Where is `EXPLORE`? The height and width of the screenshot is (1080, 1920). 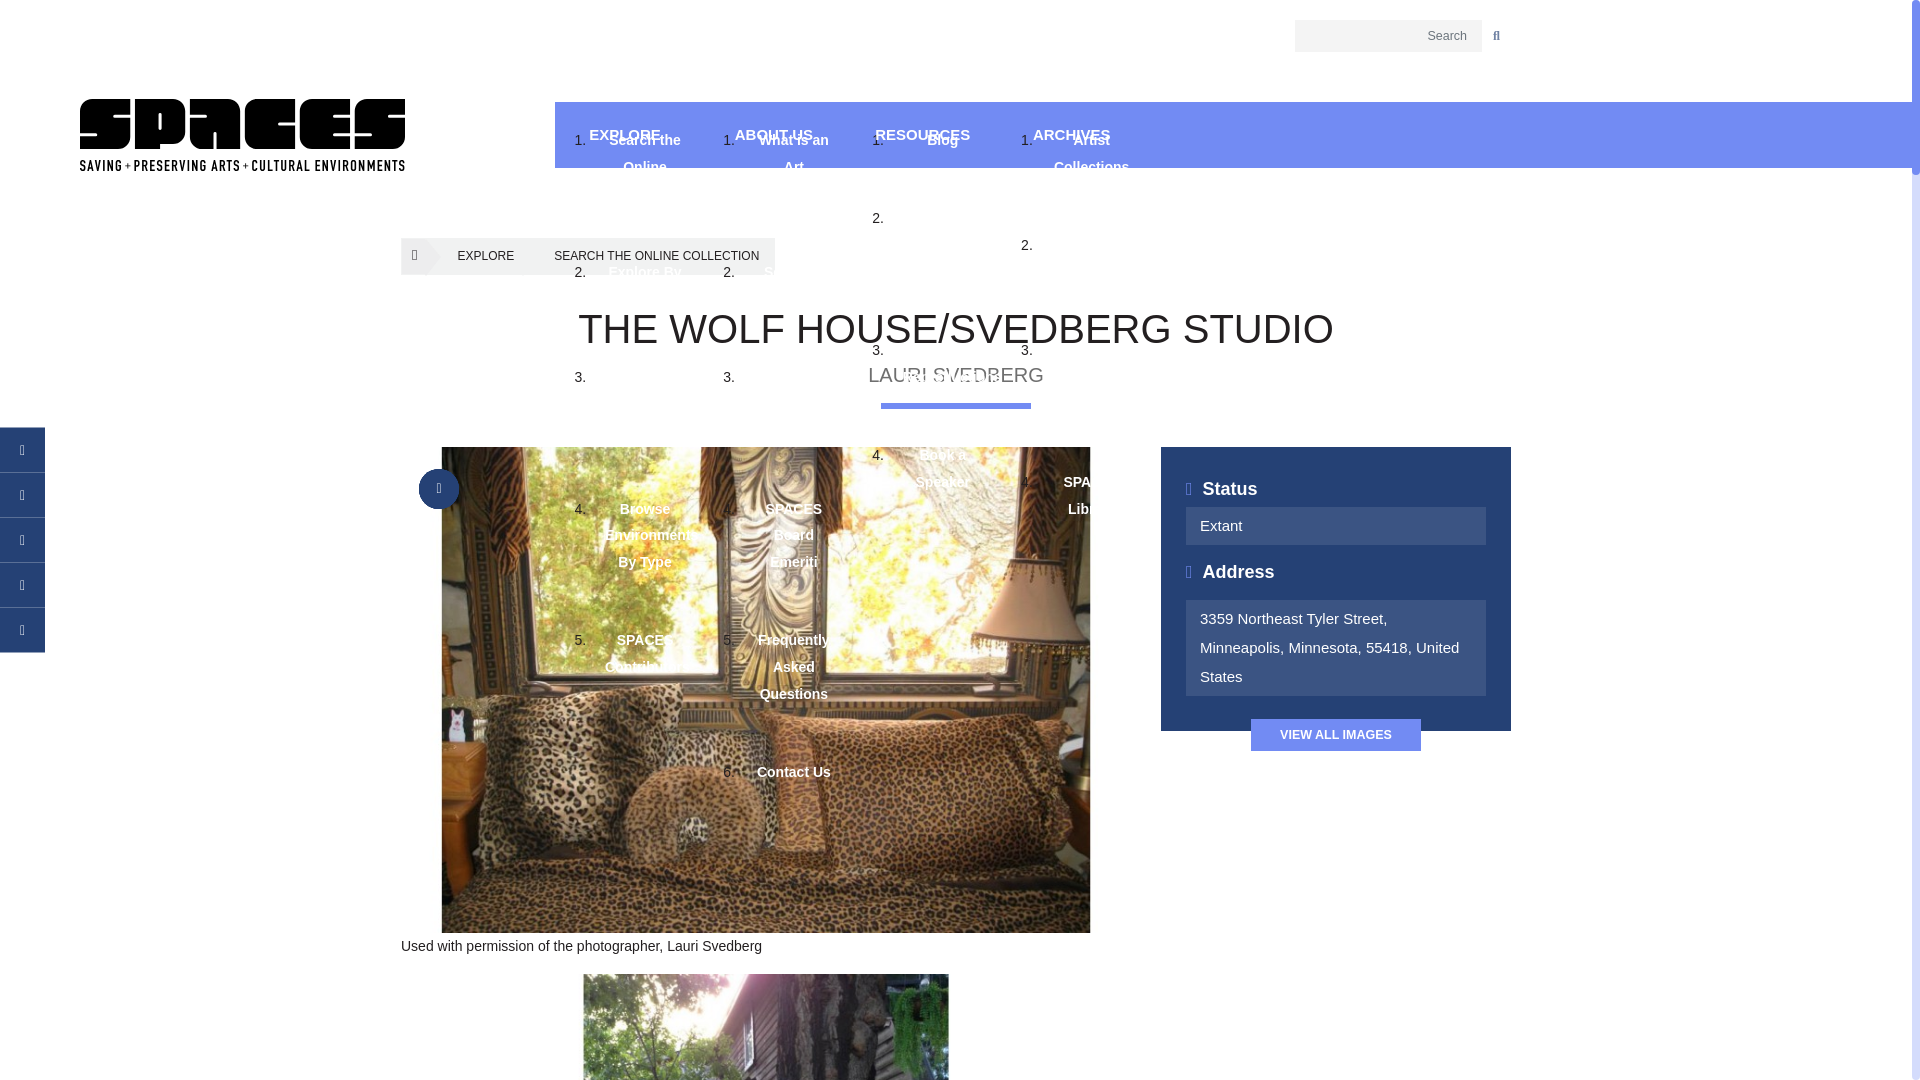 EXPLORE is located at coordinates (474, 256).